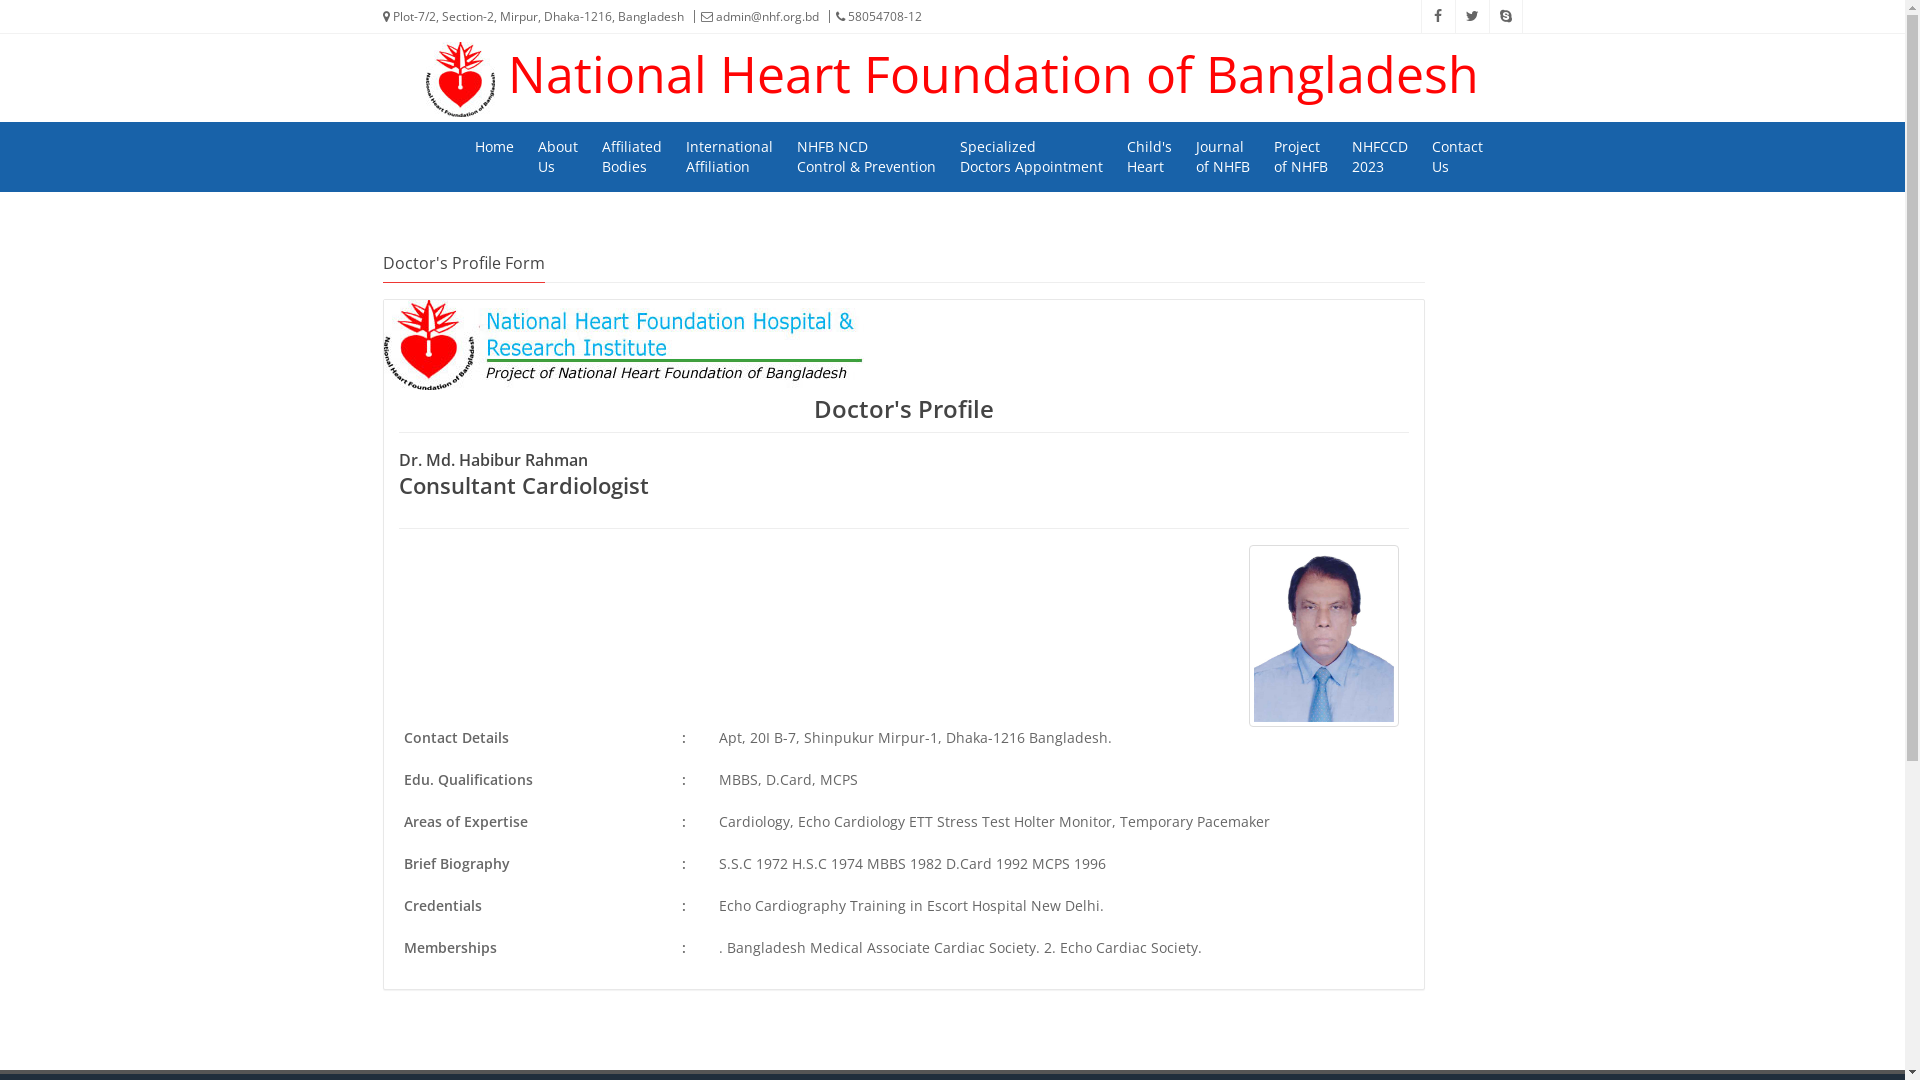  What do you see at coordinates (557, 157) in the screenshot?
I see `About
Us` at bounding box center [557, 157].